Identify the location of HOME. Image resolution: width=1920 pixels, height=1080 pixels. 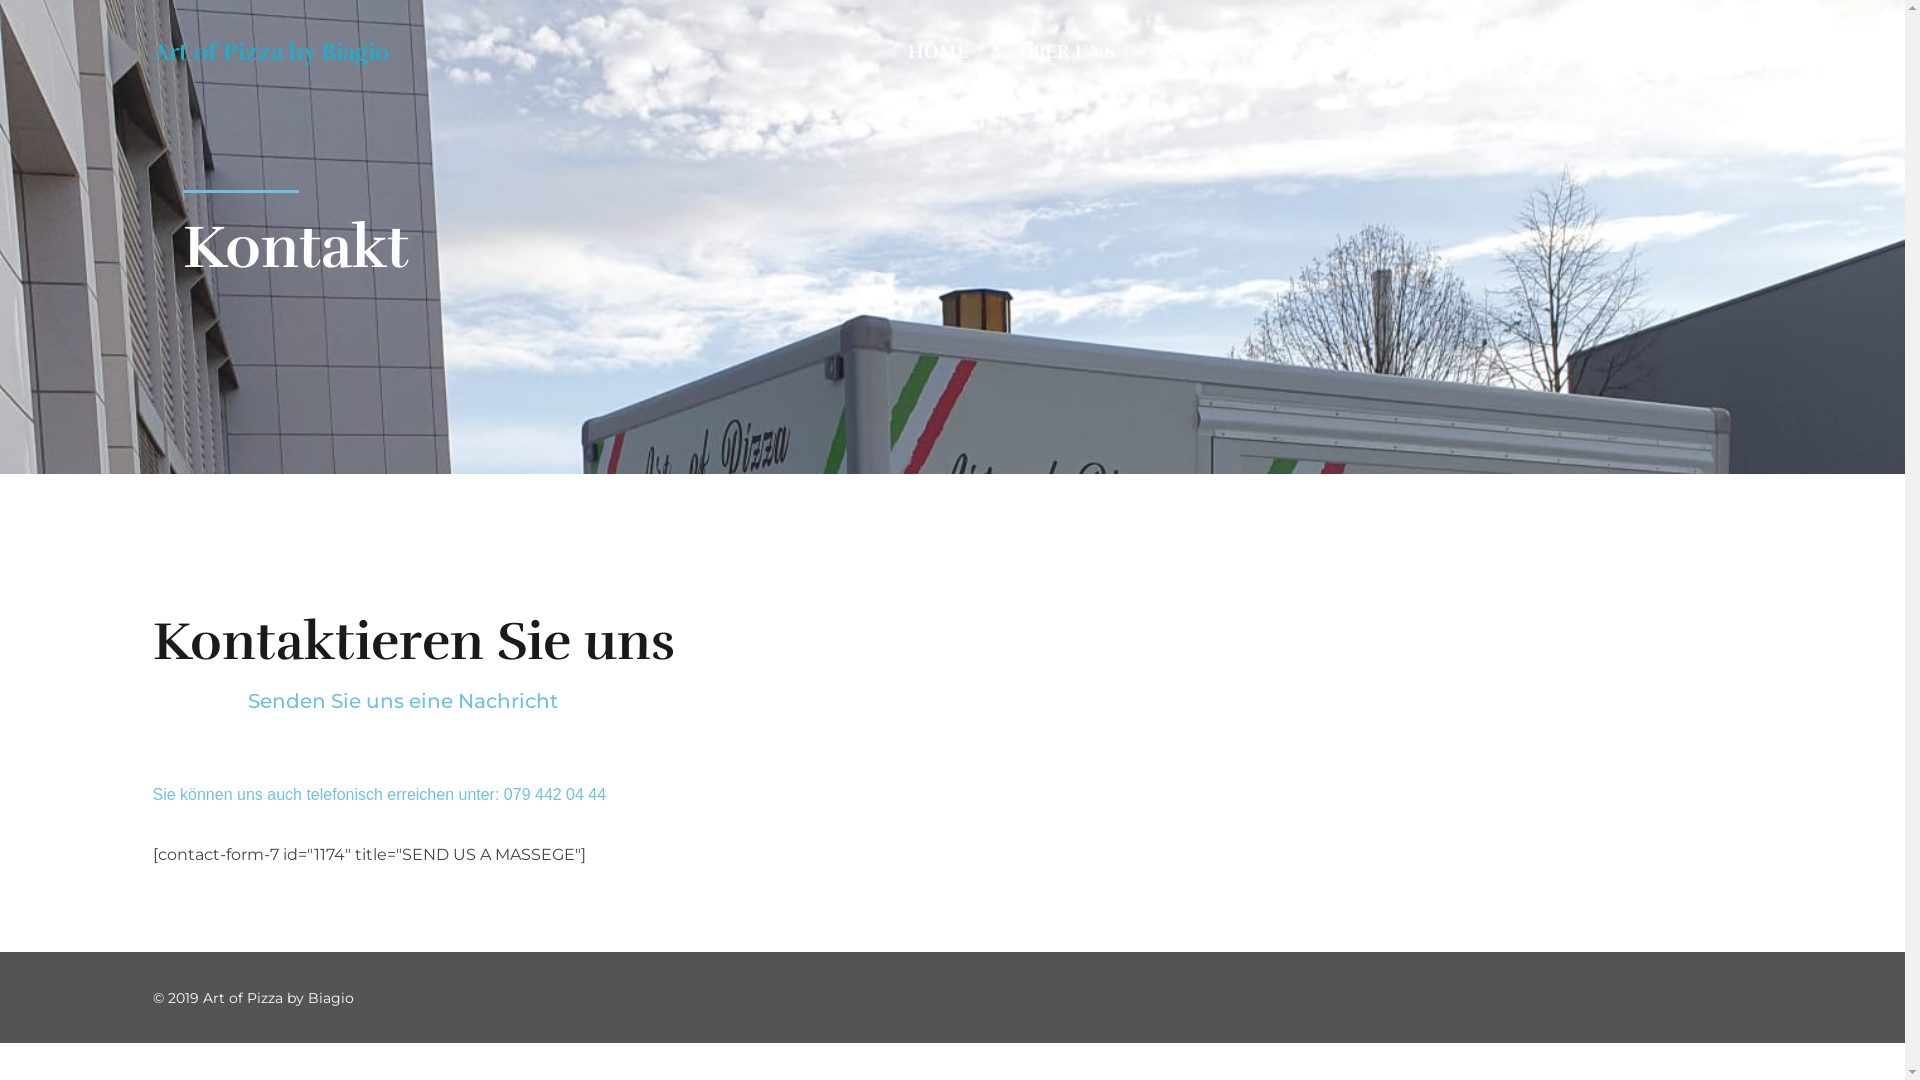
(951, 52).